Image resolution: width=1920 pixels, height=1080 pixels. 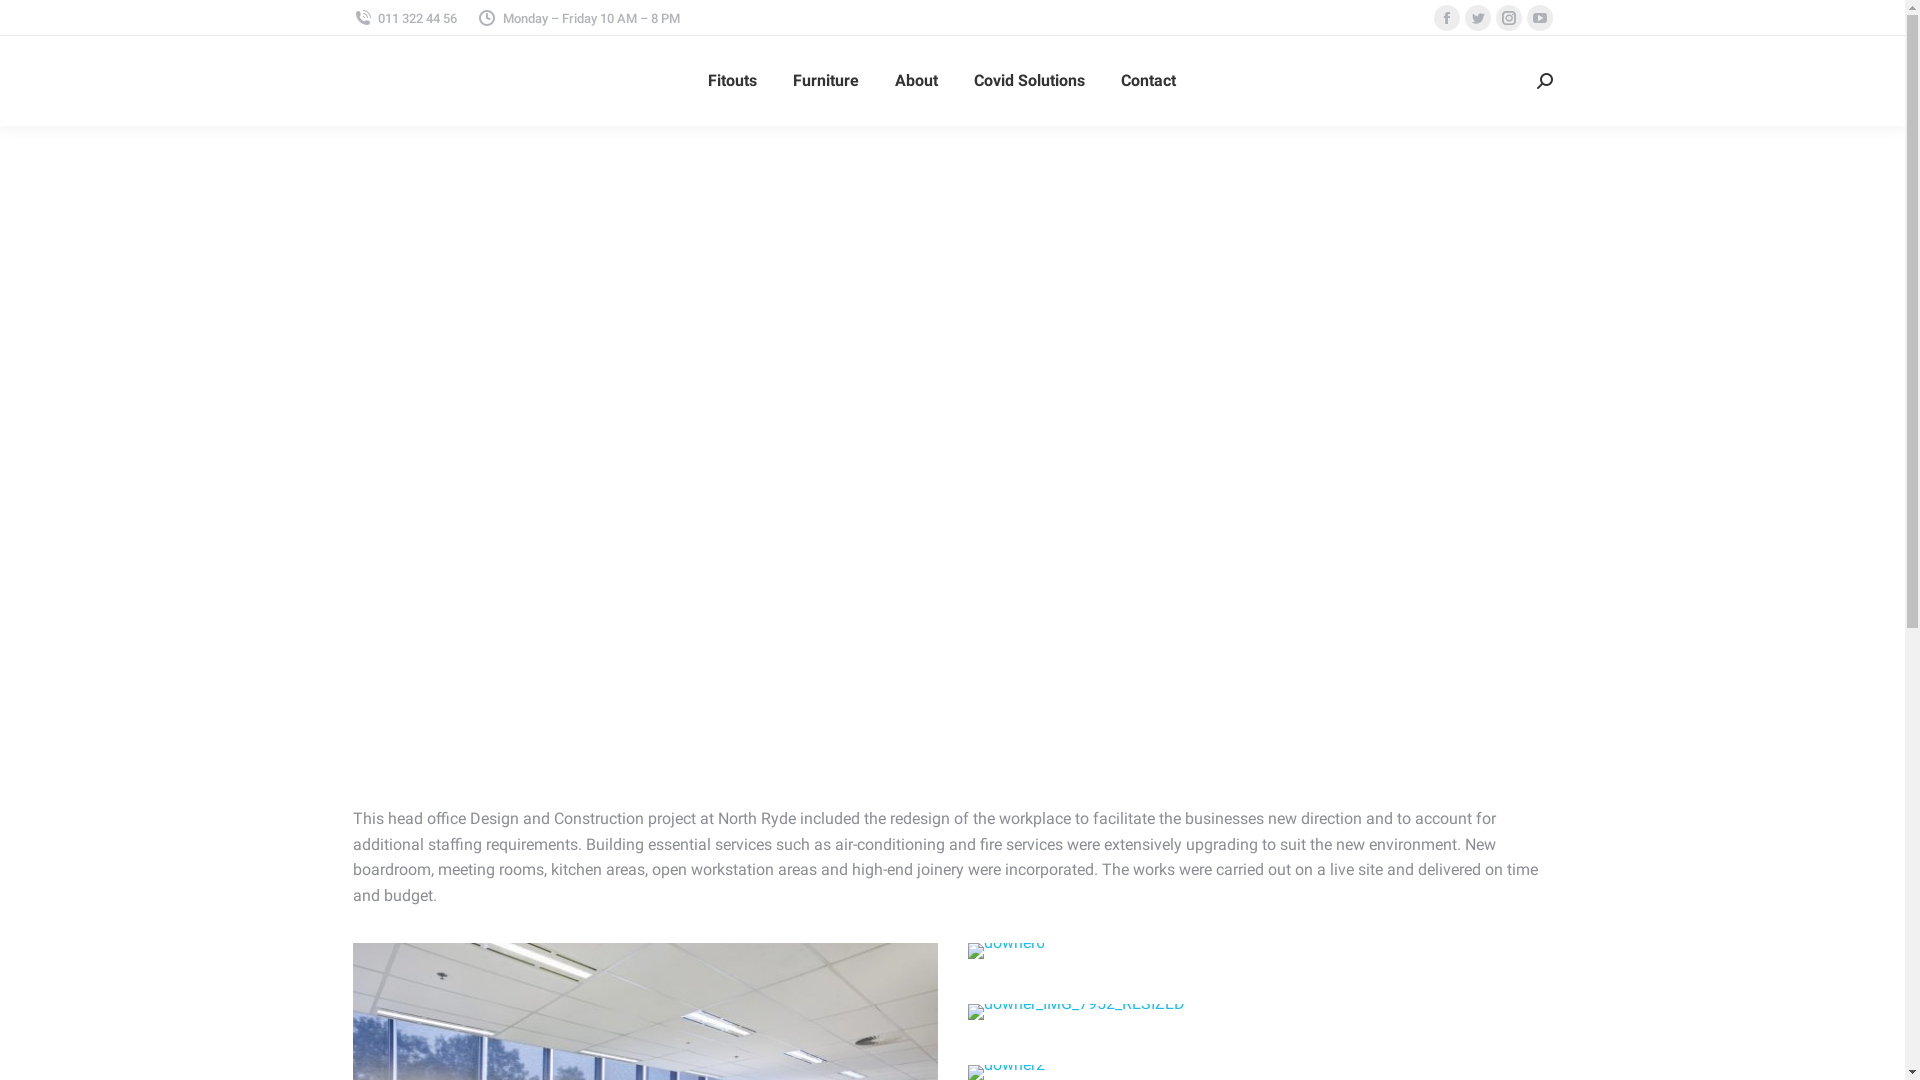 I want to click on About, so click(x=916, y=81).